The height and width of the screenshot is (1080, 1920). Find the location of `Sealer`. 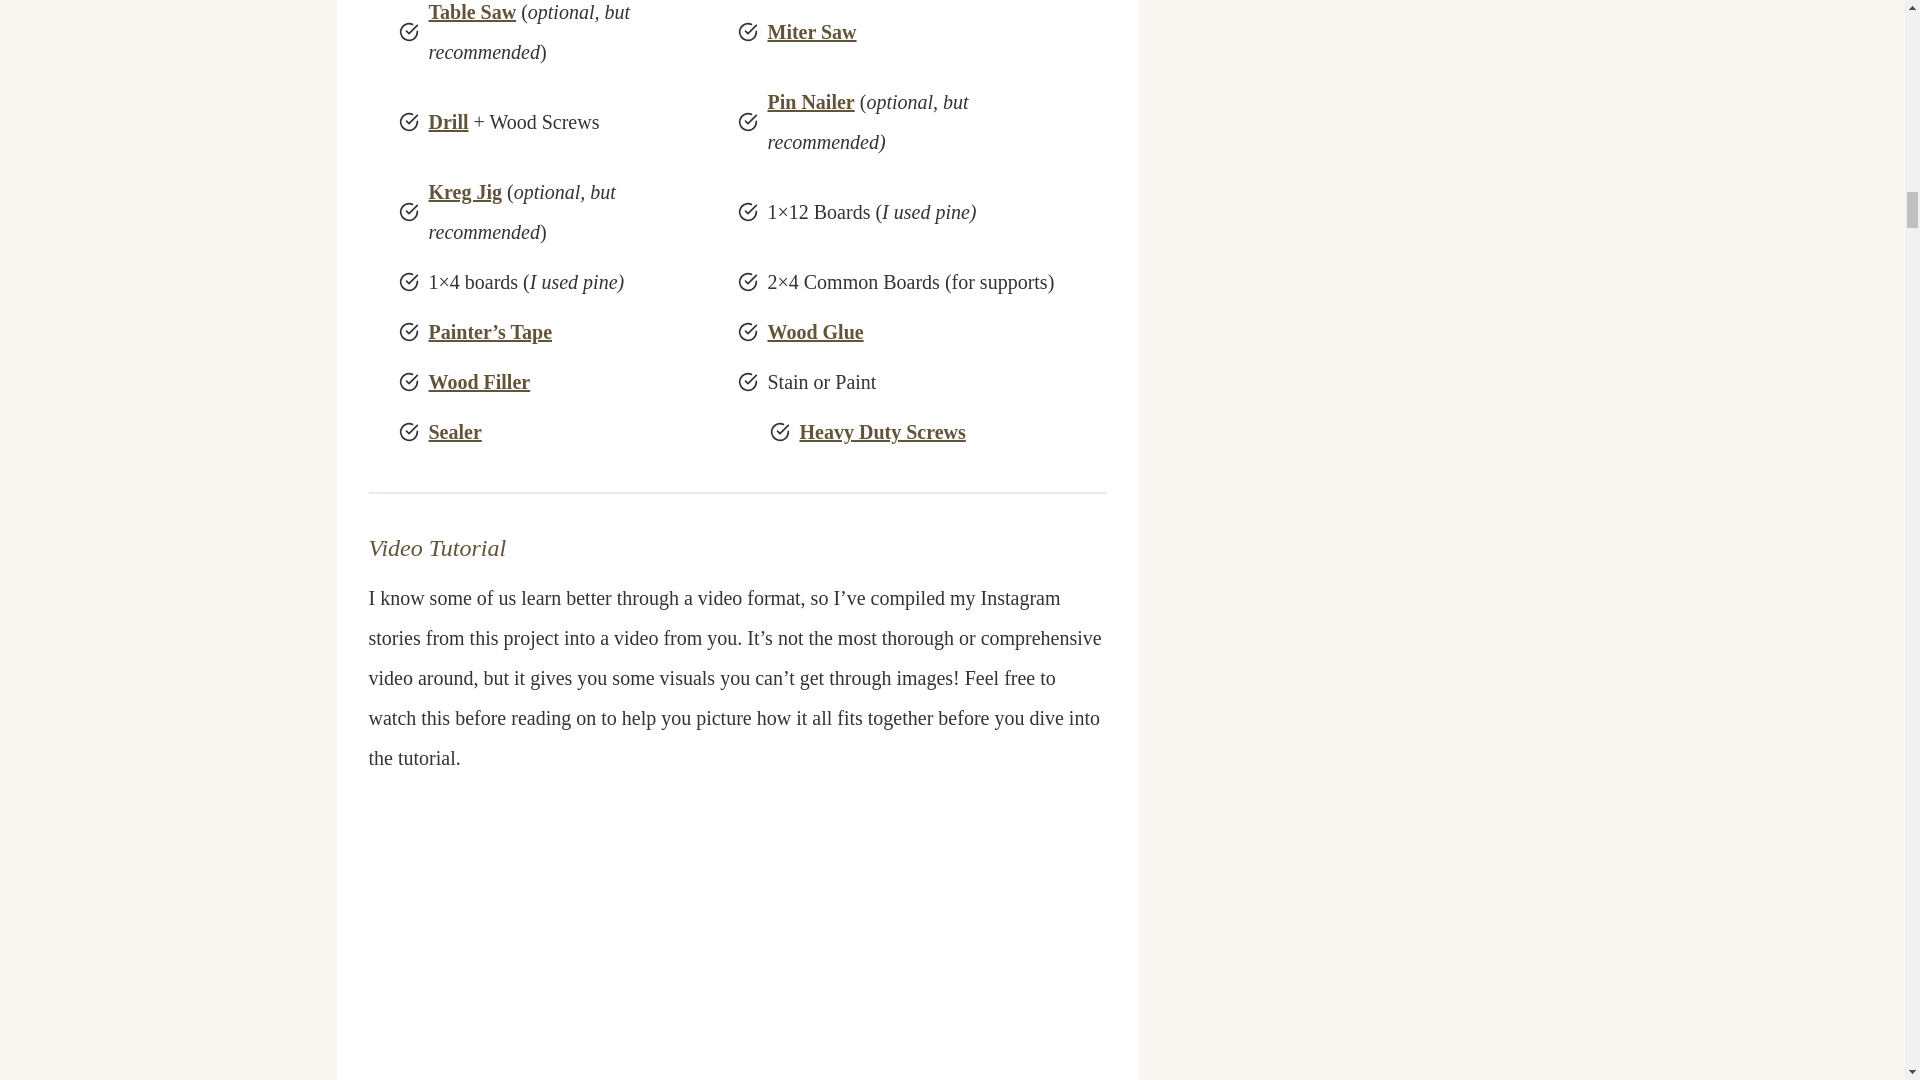

Sealer is located at coordinates (454, 432).